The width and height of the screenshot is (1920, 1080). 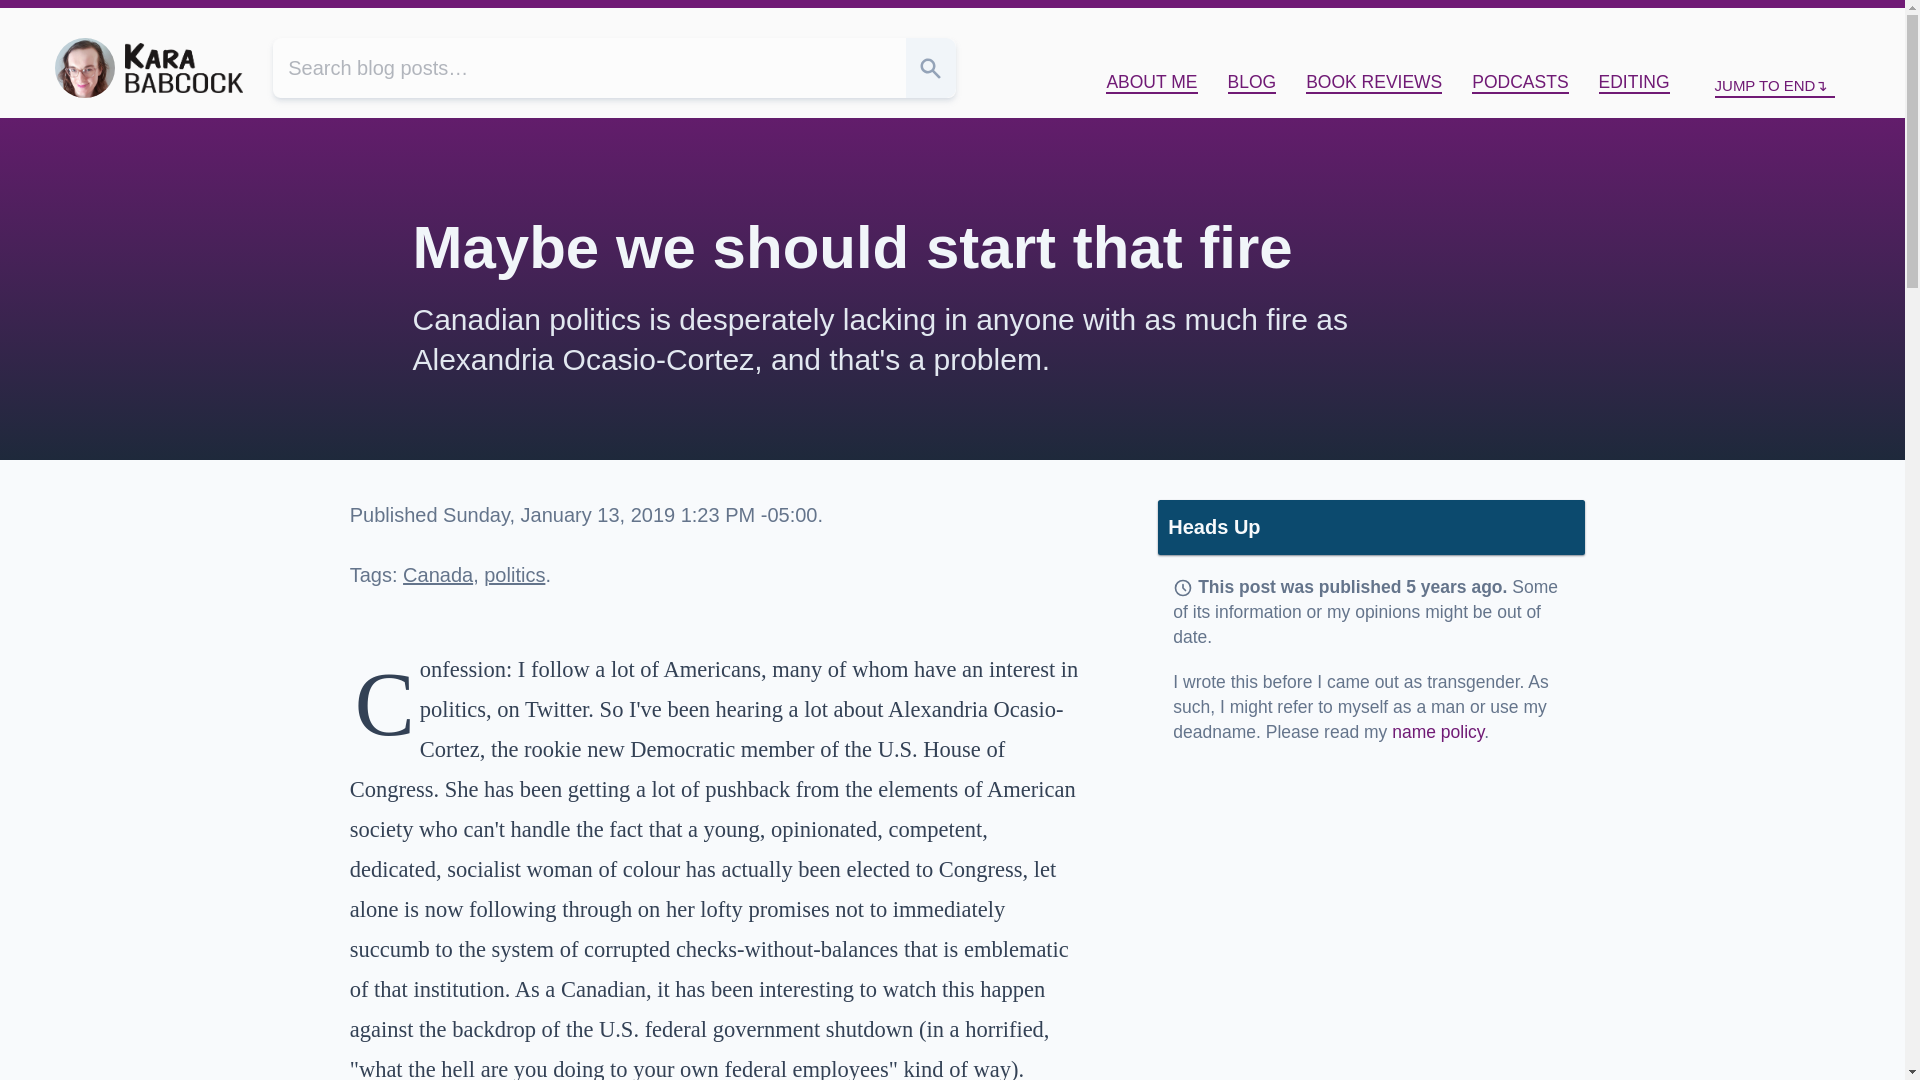 I want to click on Start, so click(x=1737, y=24).